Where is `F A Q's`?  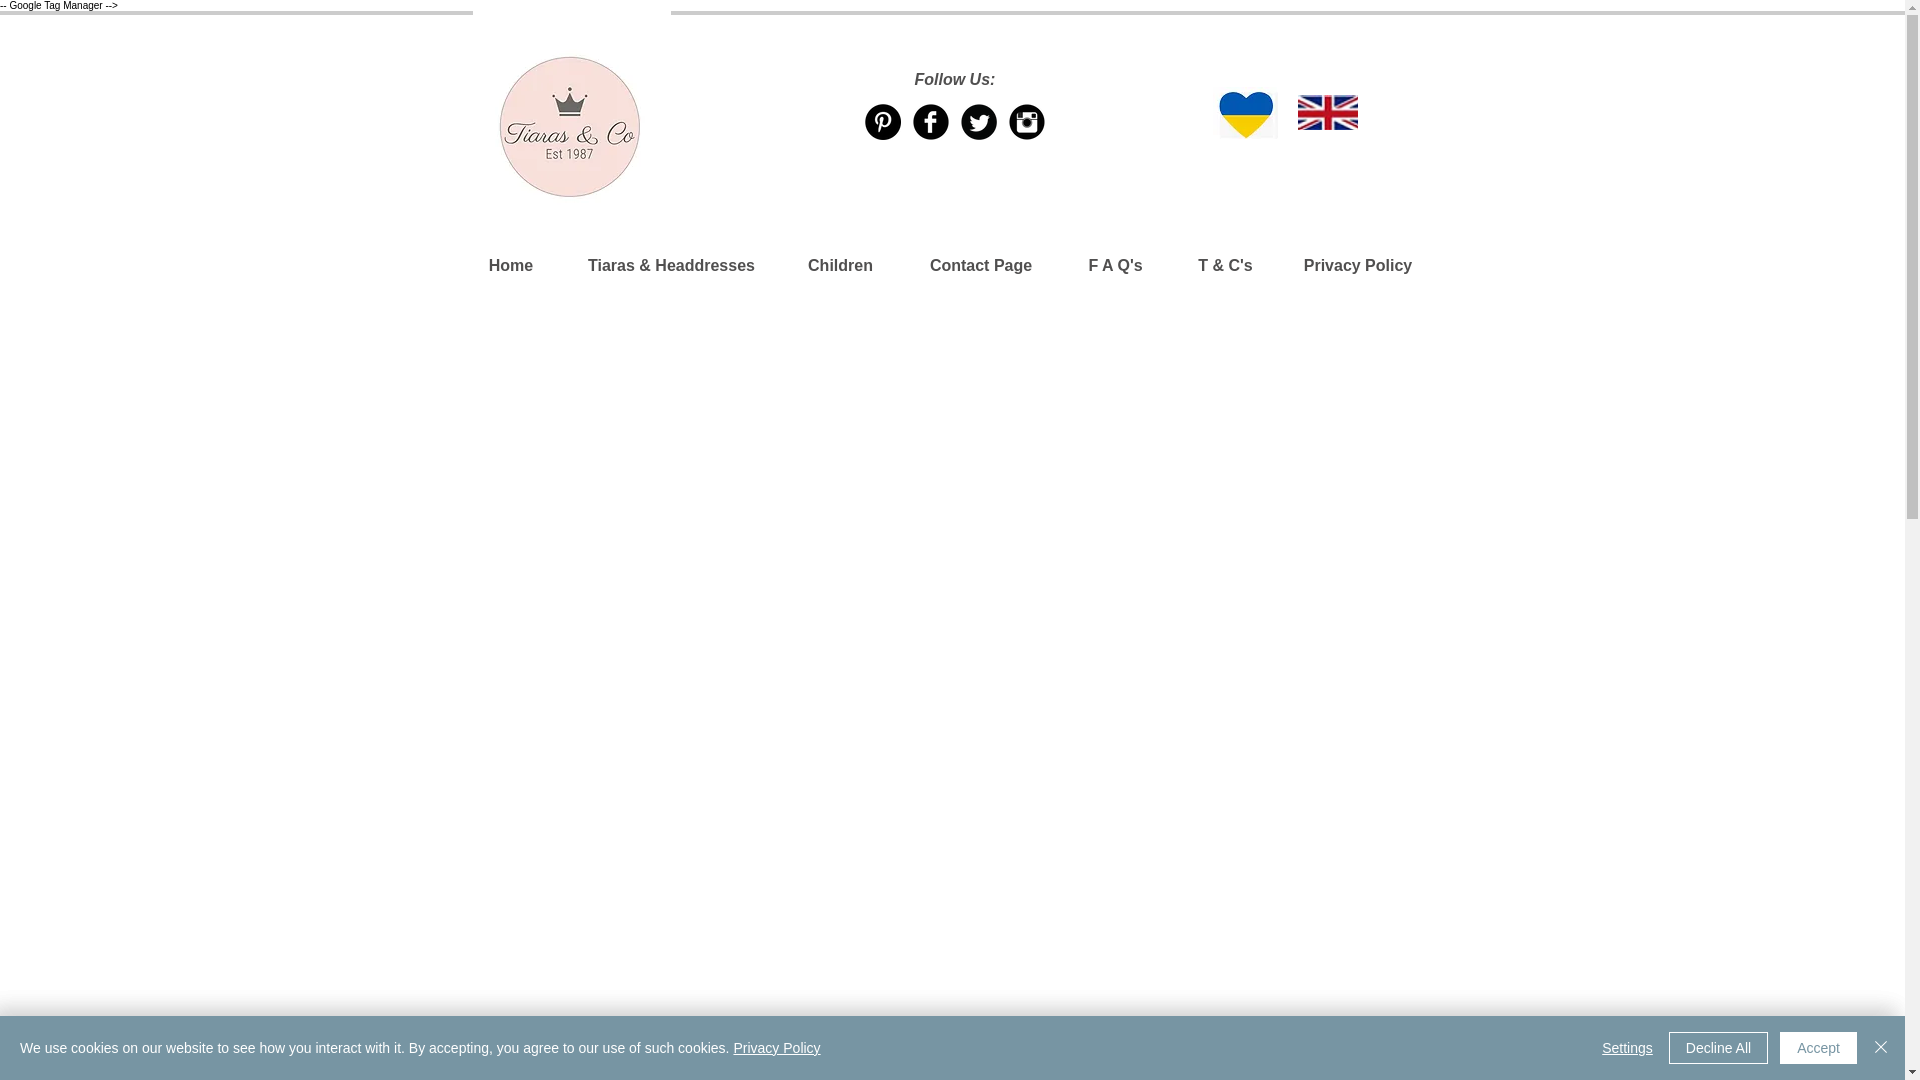
F A Q's is located at coordinates (1114, 265).